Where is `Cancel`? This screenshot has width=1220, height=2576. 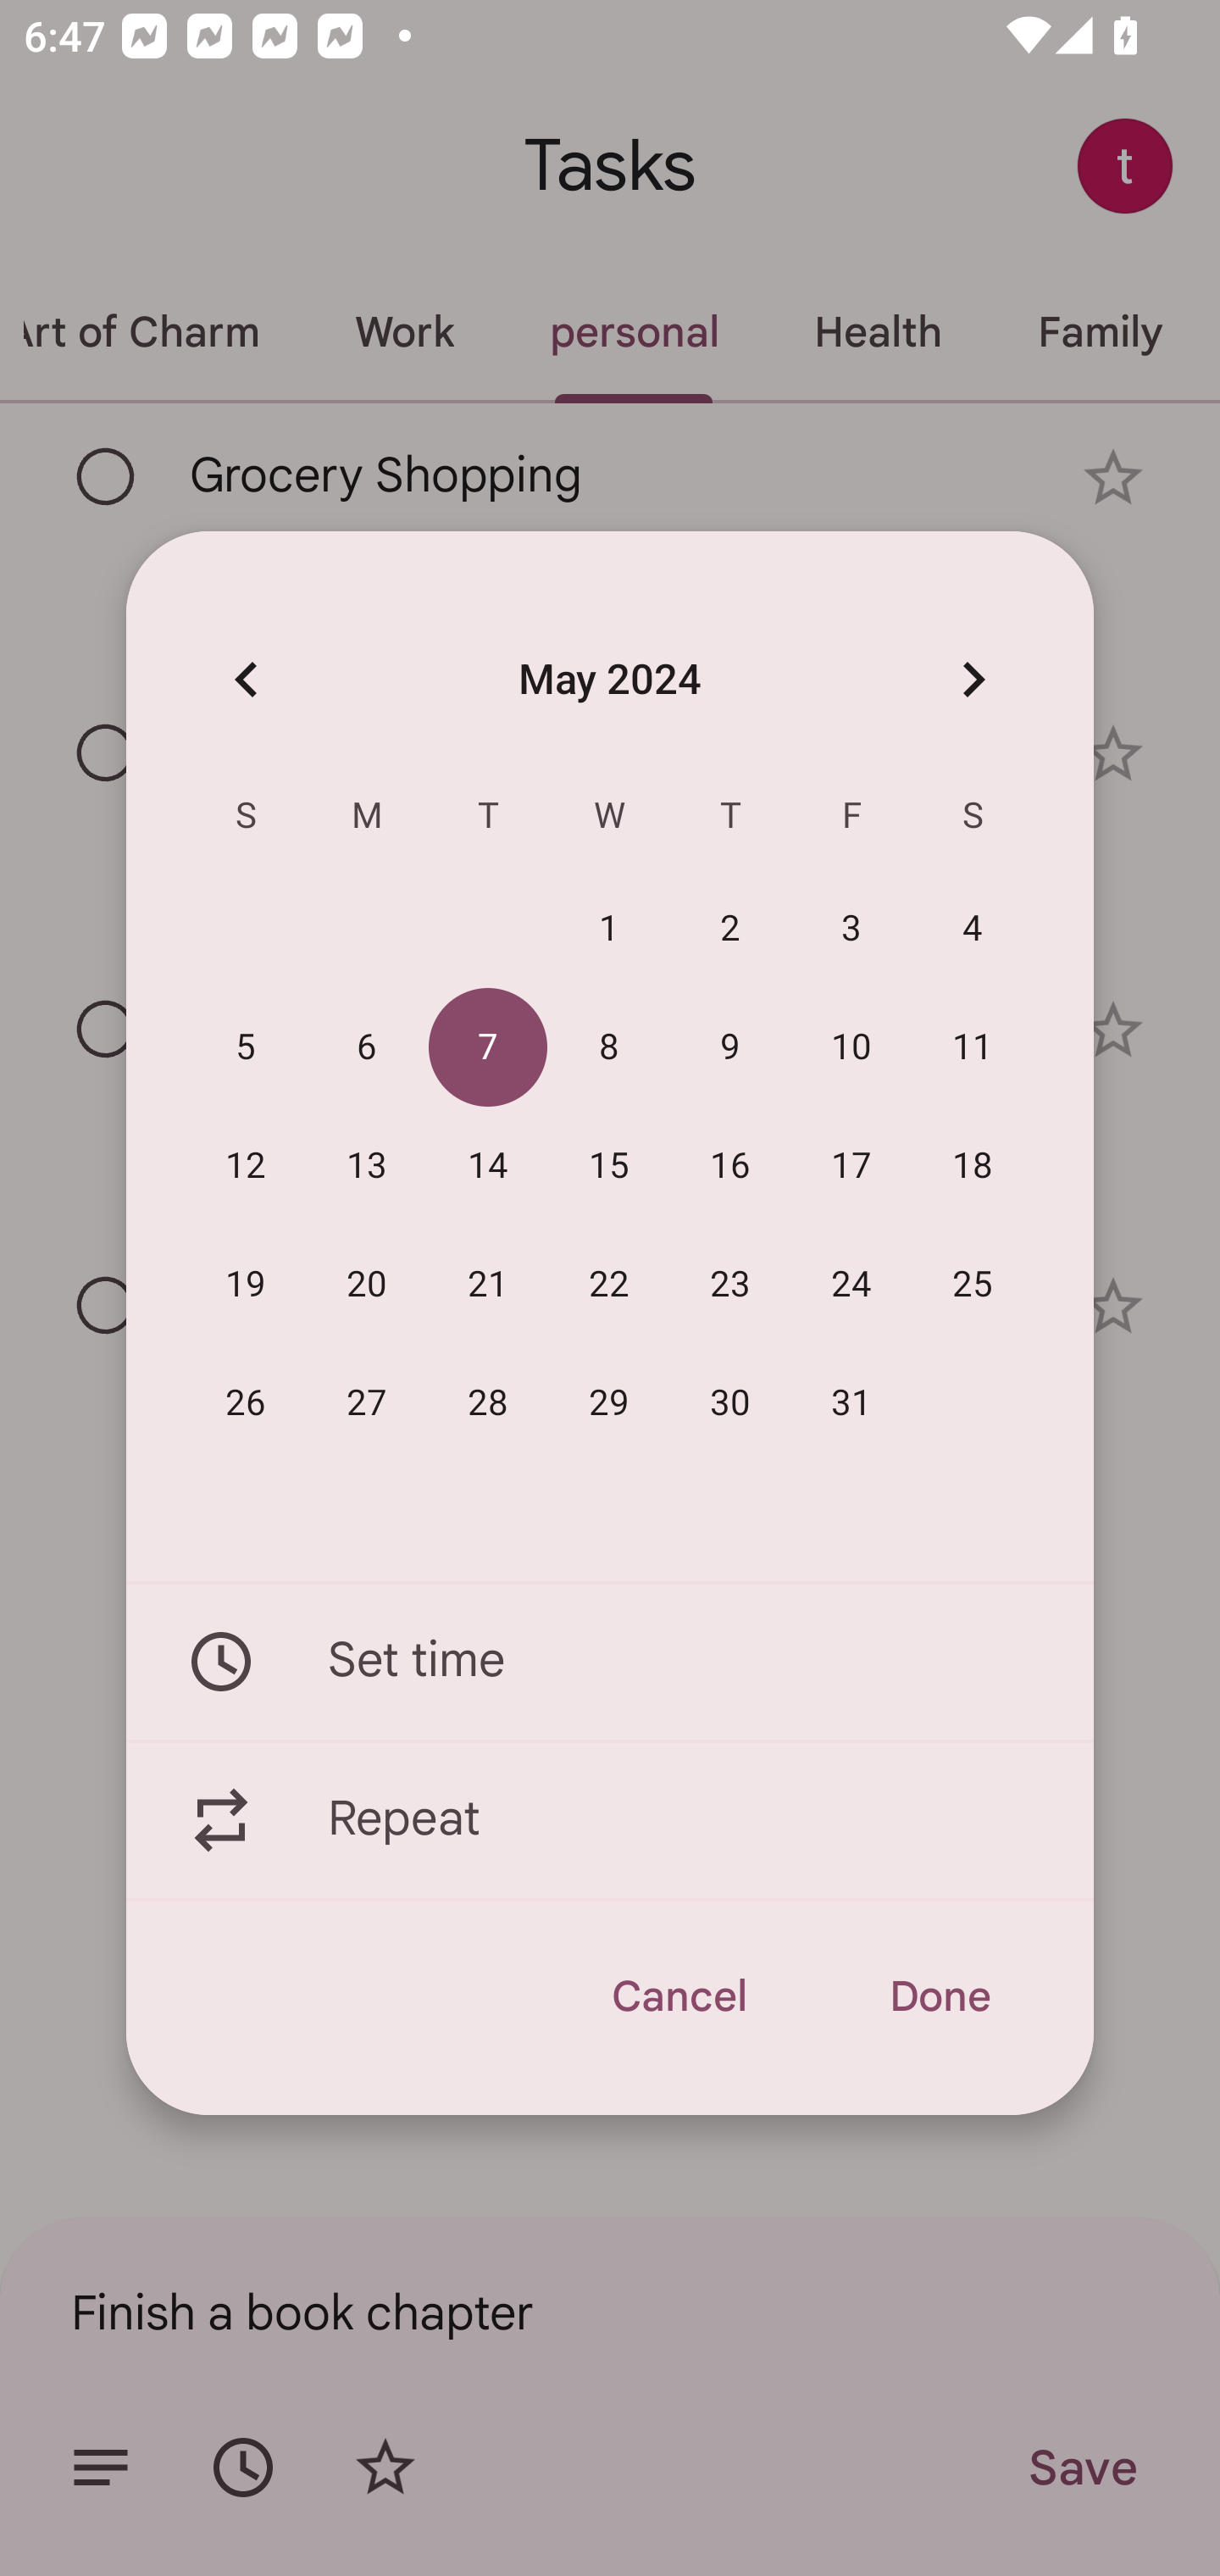 Cancel is located at coordinates (678, 1996).